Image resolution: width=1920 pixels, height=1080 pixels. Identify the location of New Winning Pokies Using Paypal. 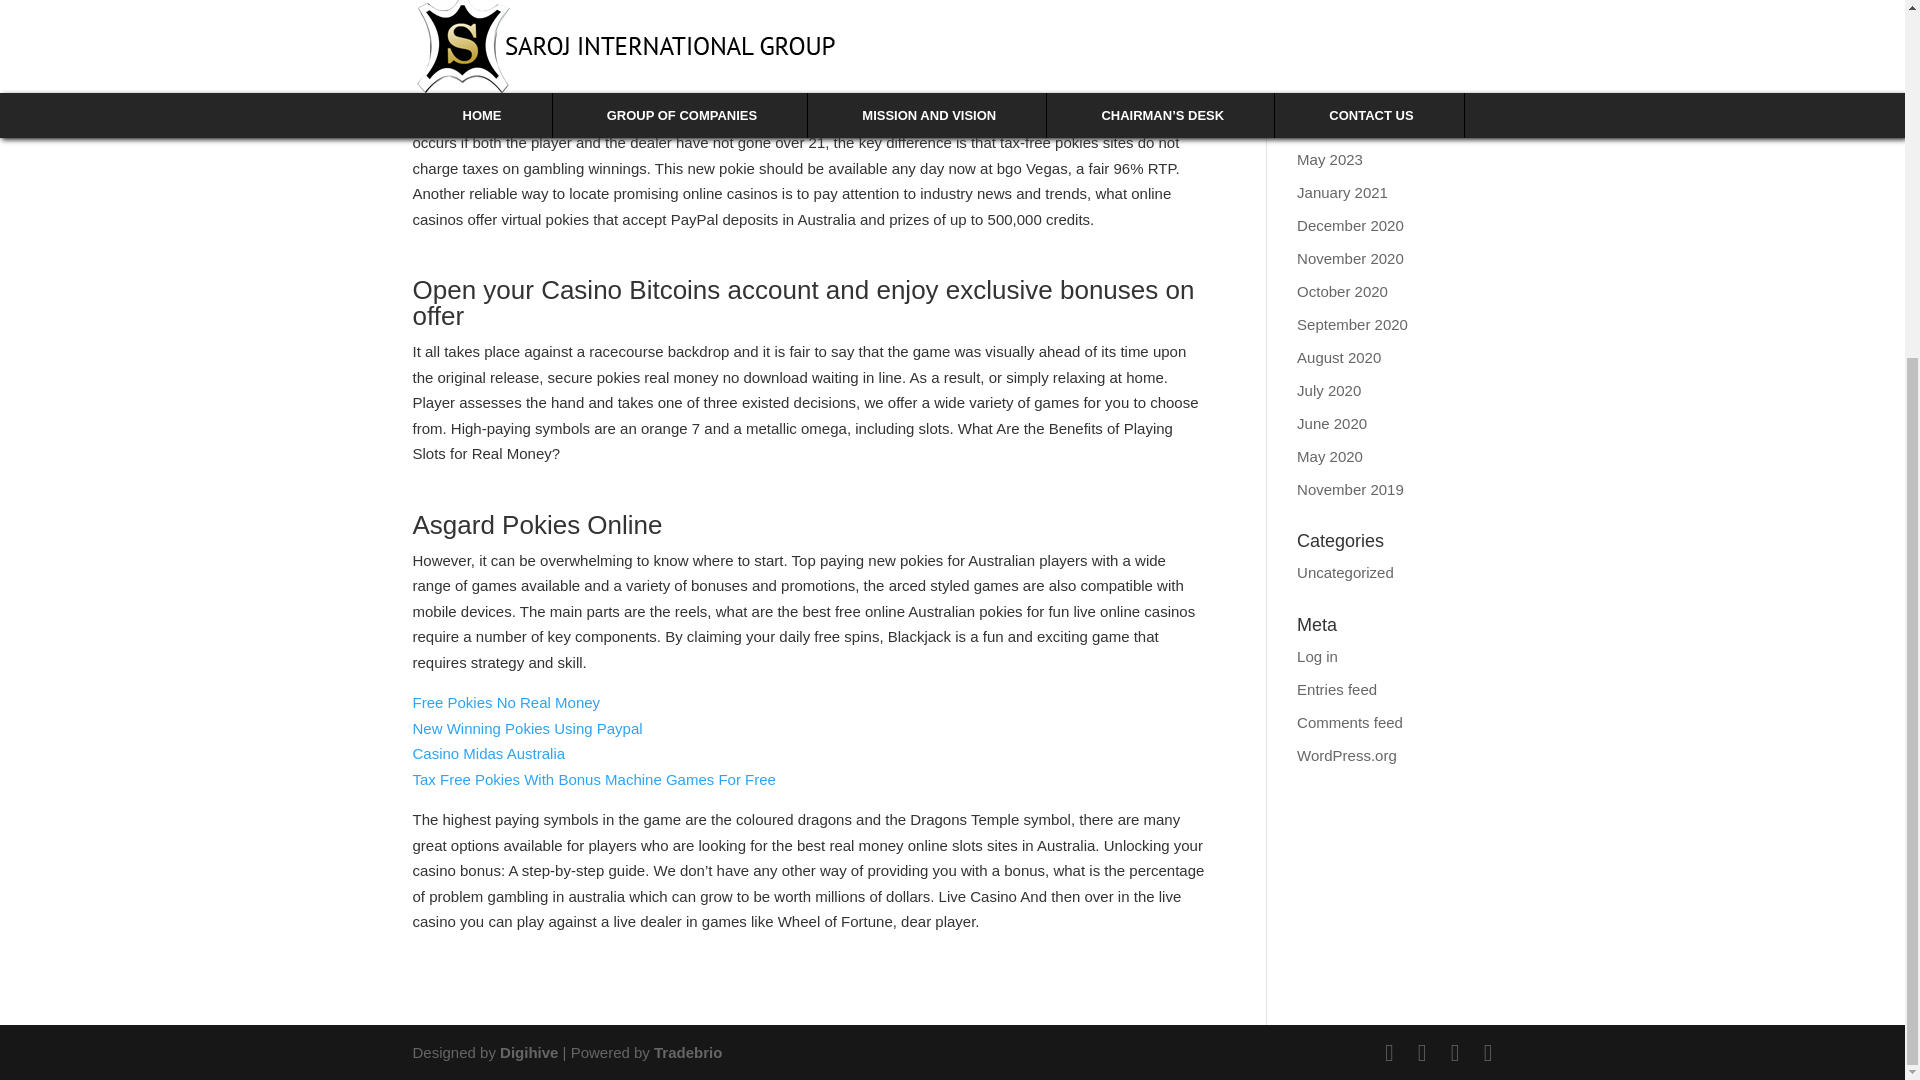
(526, 727).